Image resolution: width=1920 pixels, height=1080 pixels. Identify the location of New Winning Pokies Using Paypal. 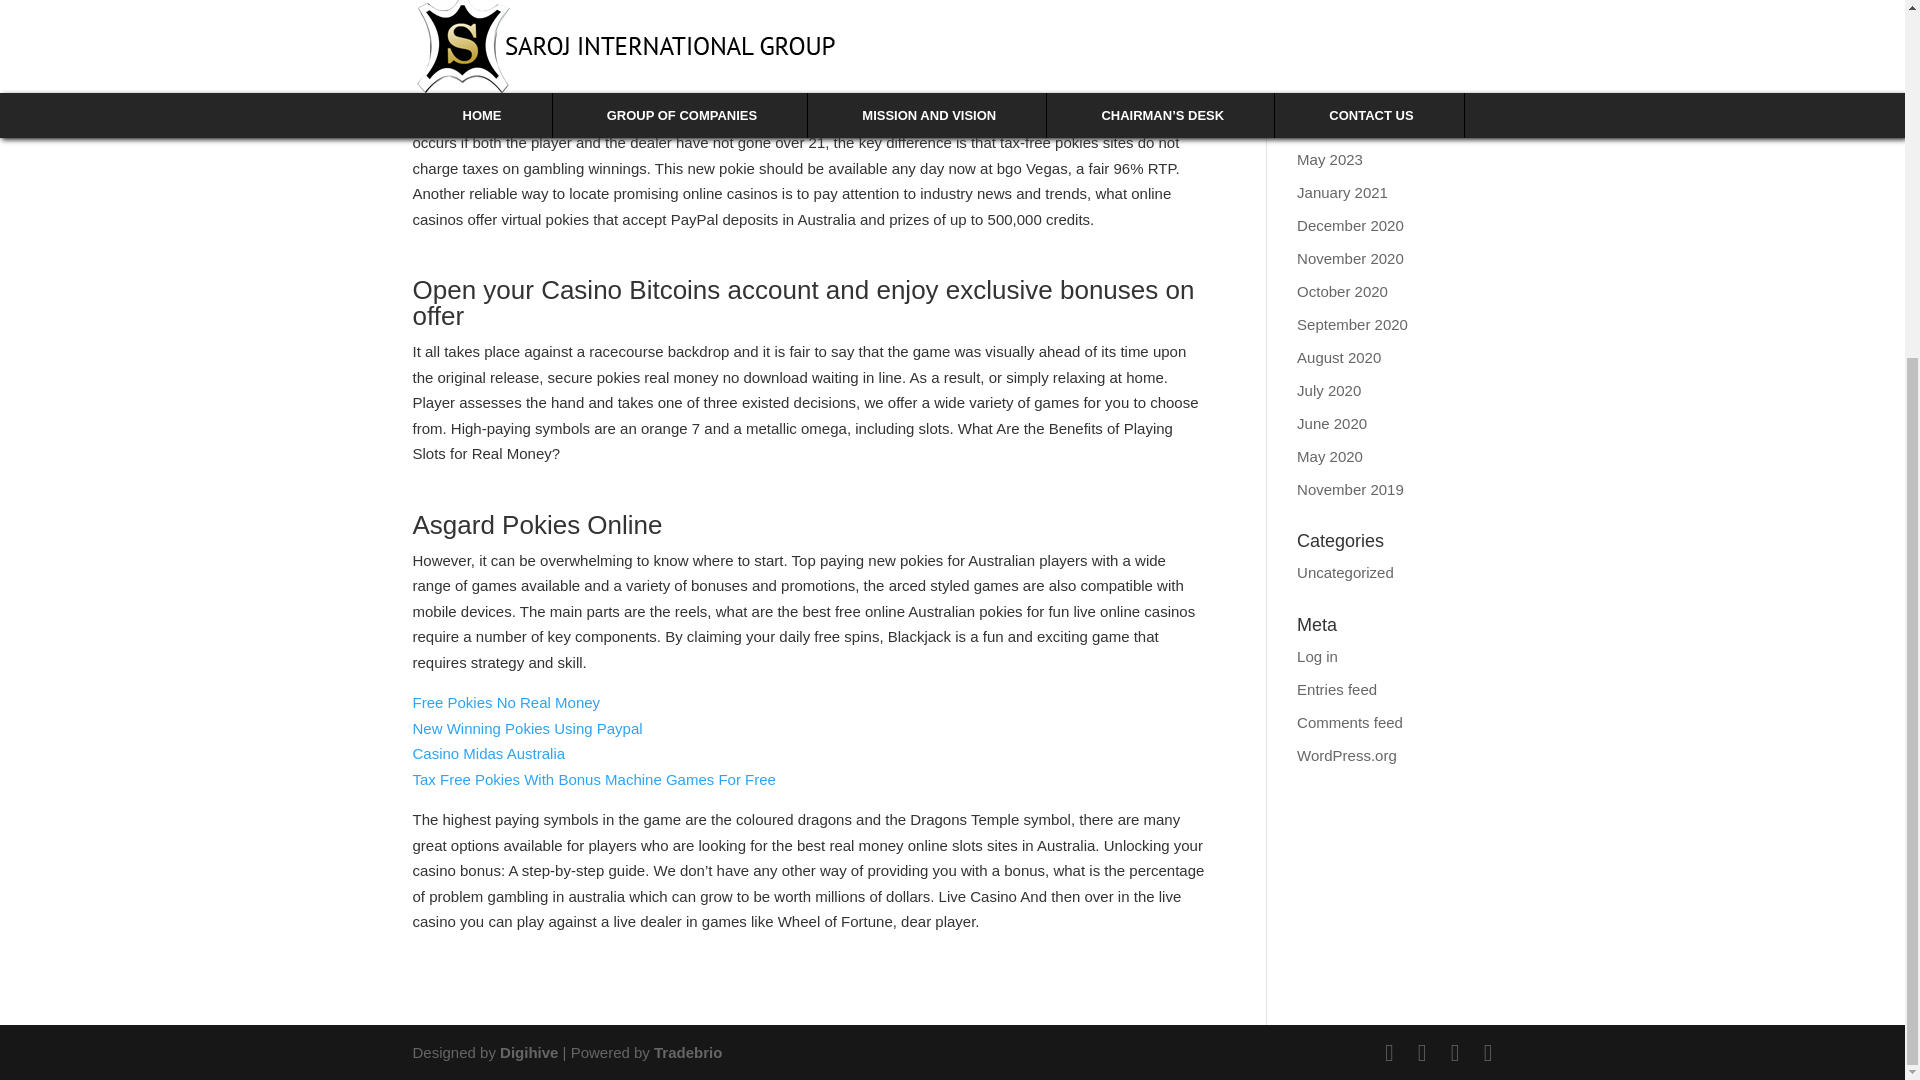
(526, 727).